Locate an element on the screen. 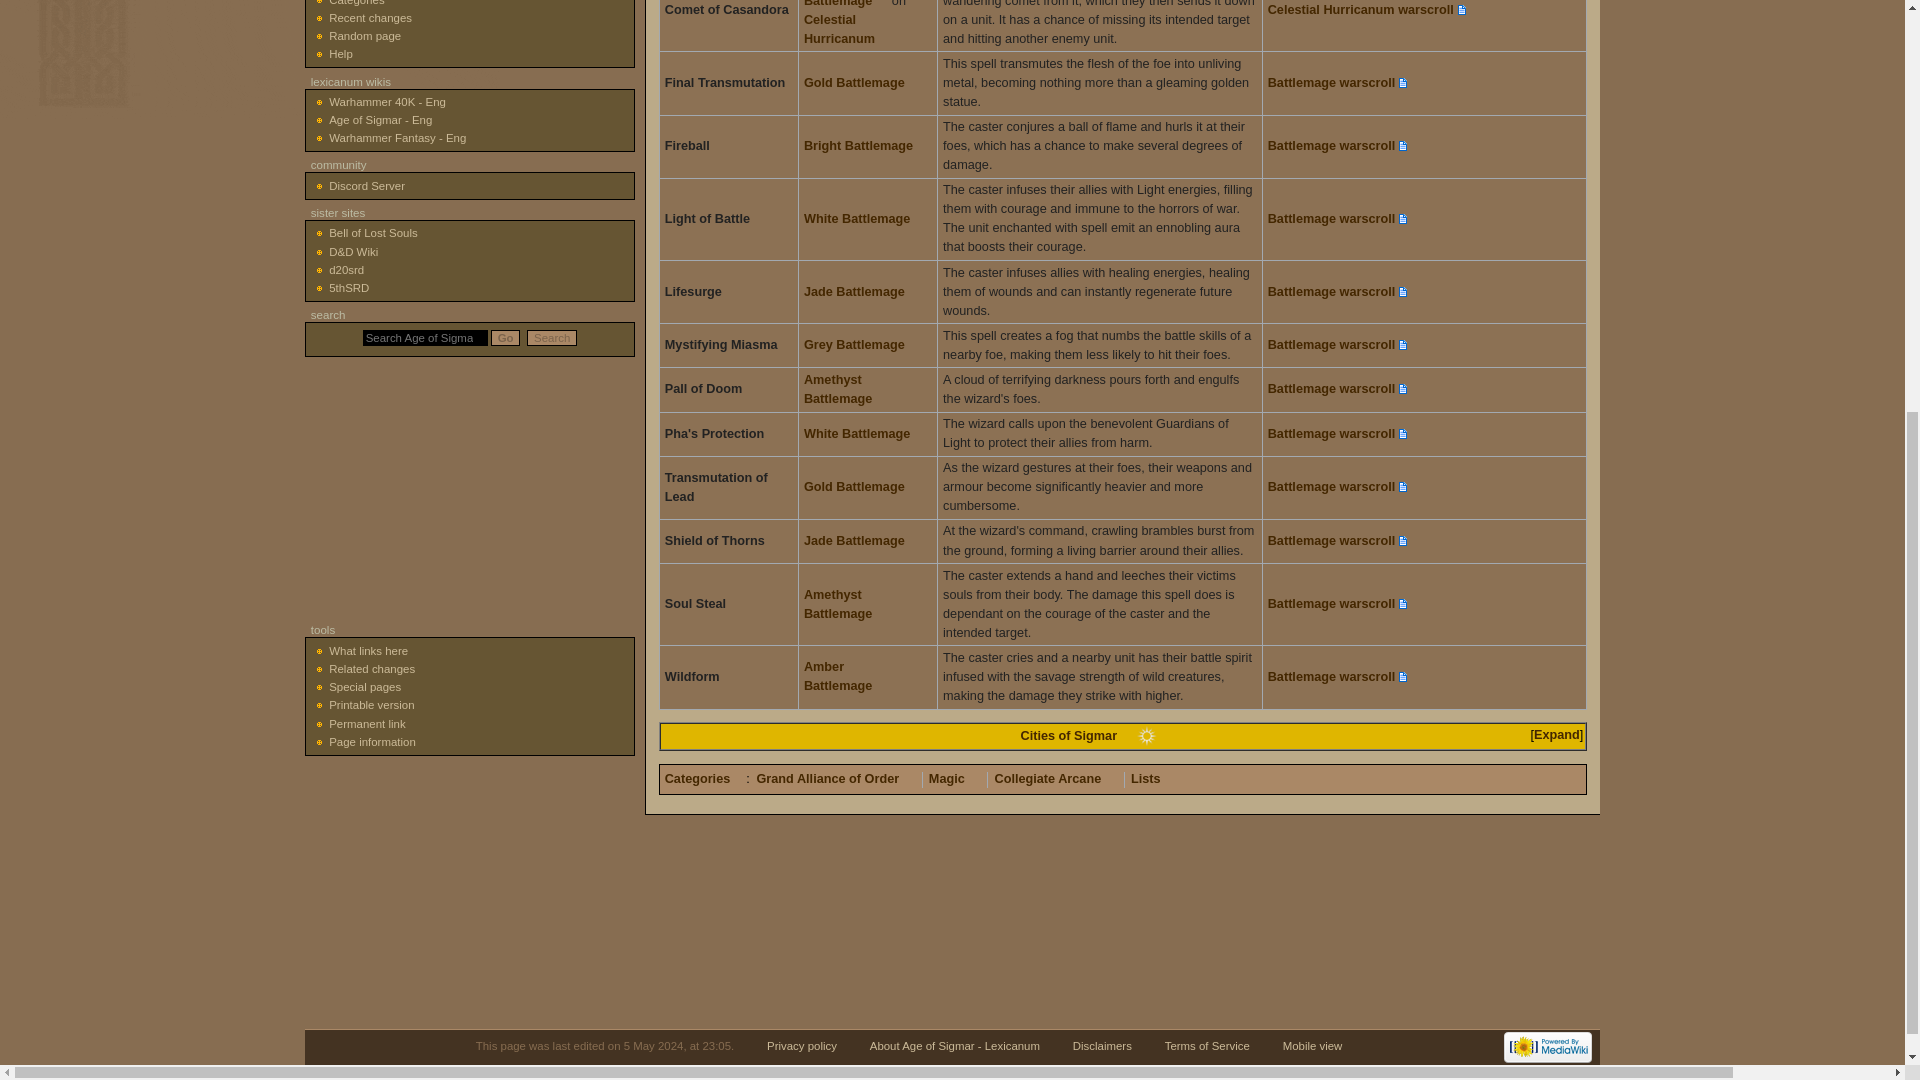  Gold Battlemage is located at coordinates (862, 486).